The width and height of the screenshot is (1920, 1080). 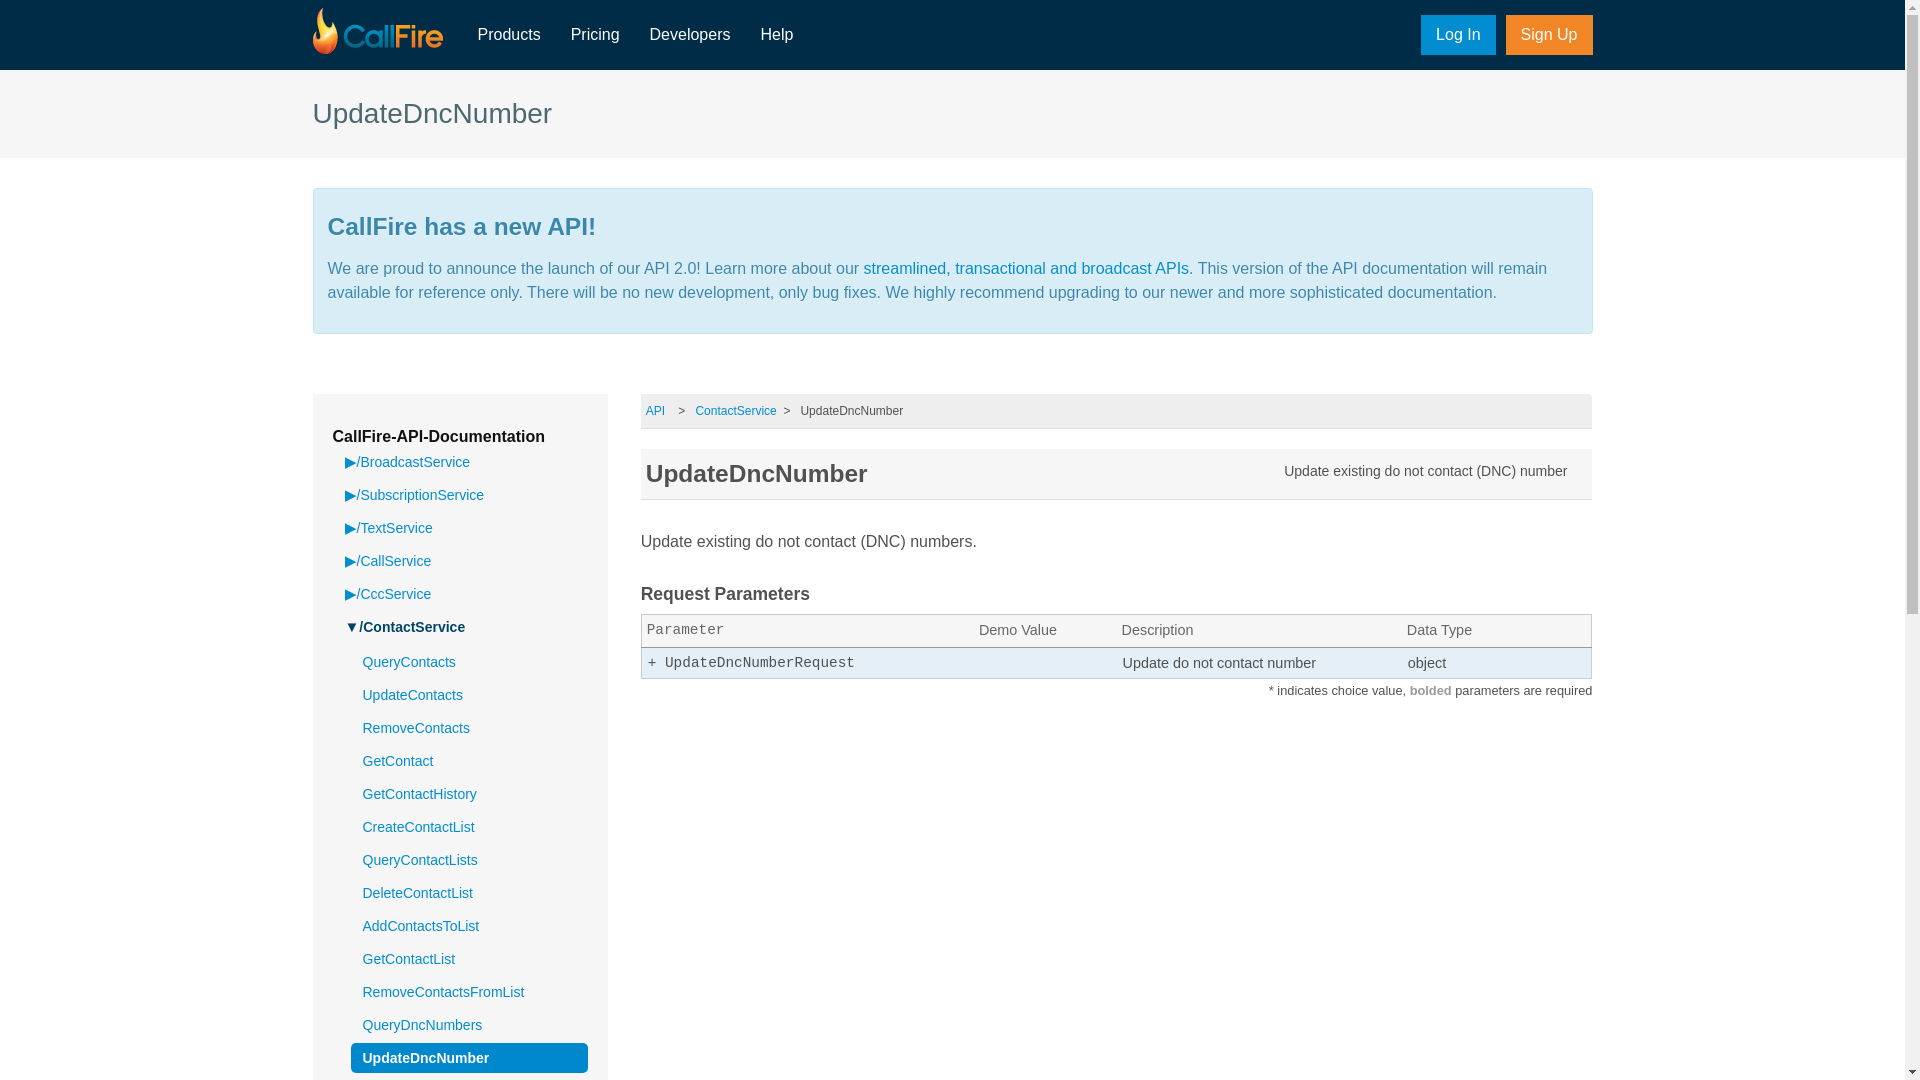 I want to click on Products, so click(x=508, y=35).